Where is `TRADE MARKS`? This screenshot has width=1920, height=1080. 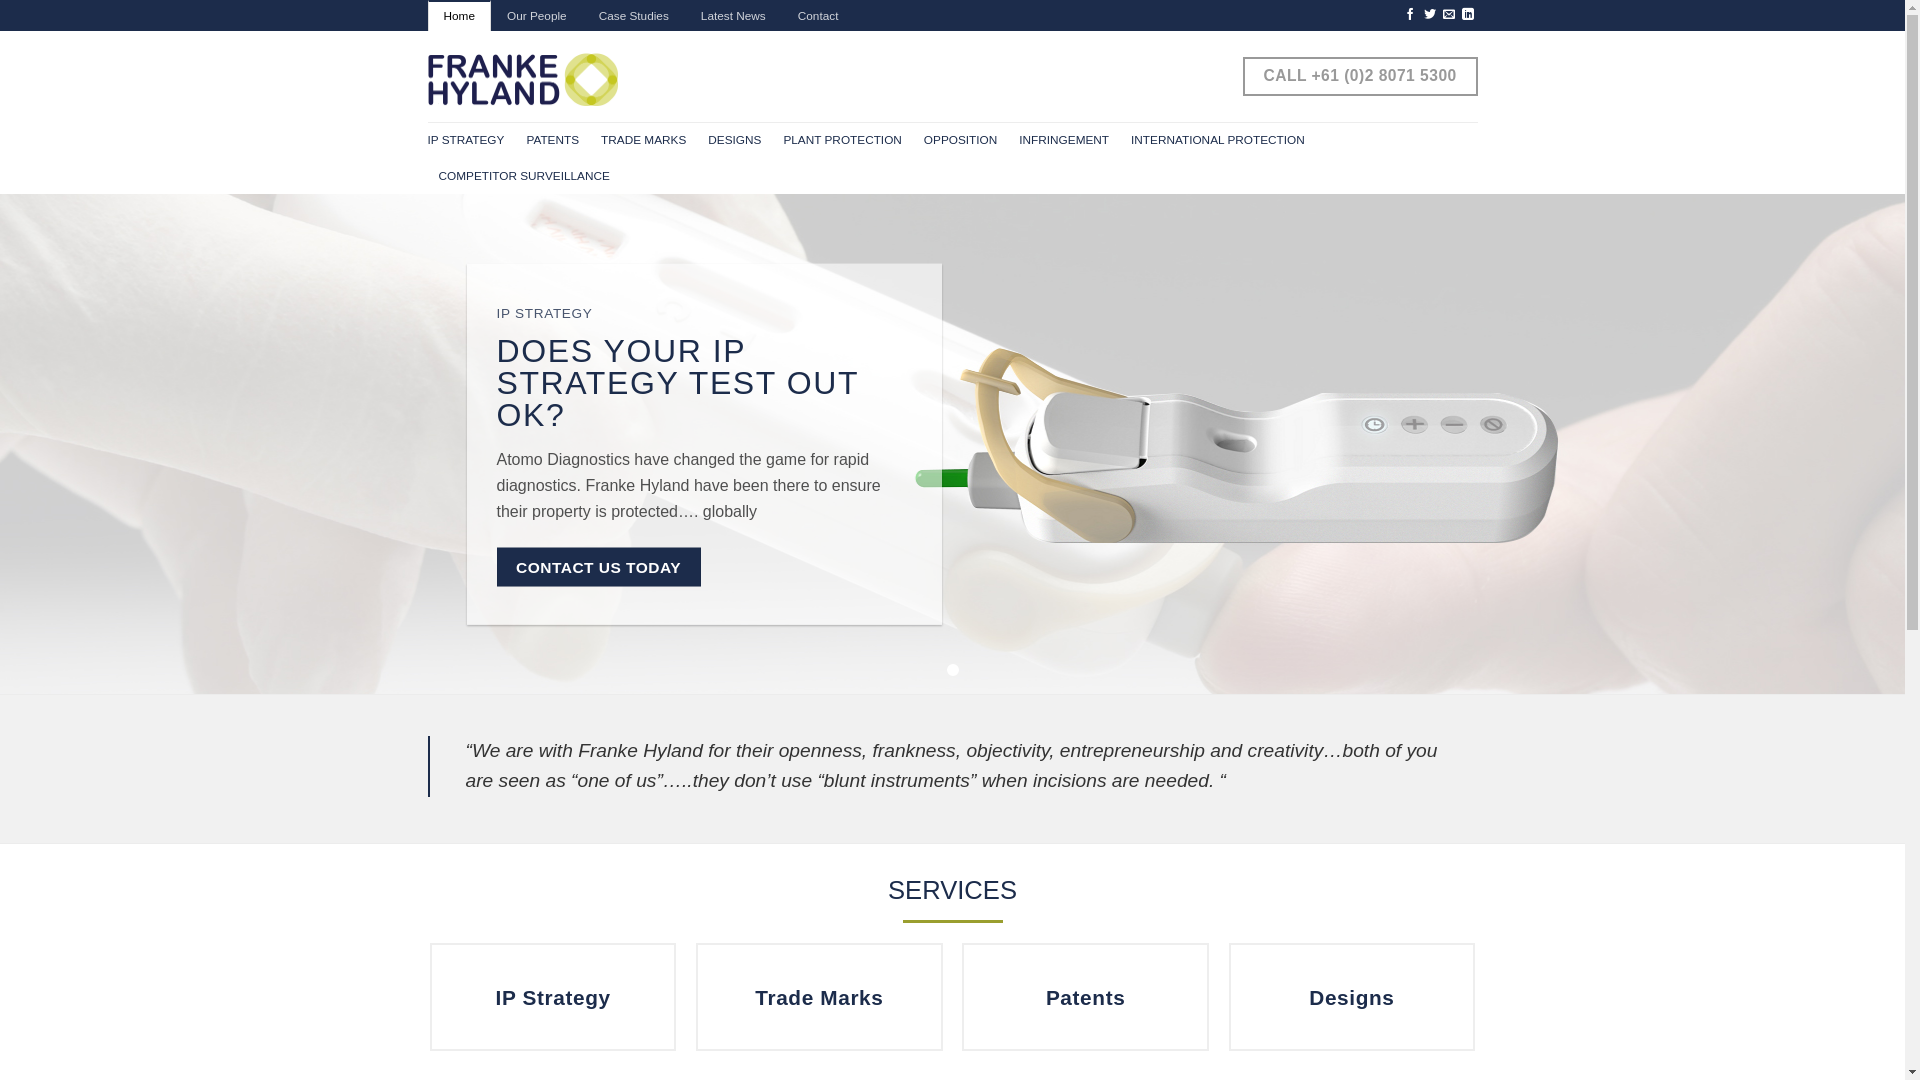 TRADE MARKS is located at coordinates (644, 140).